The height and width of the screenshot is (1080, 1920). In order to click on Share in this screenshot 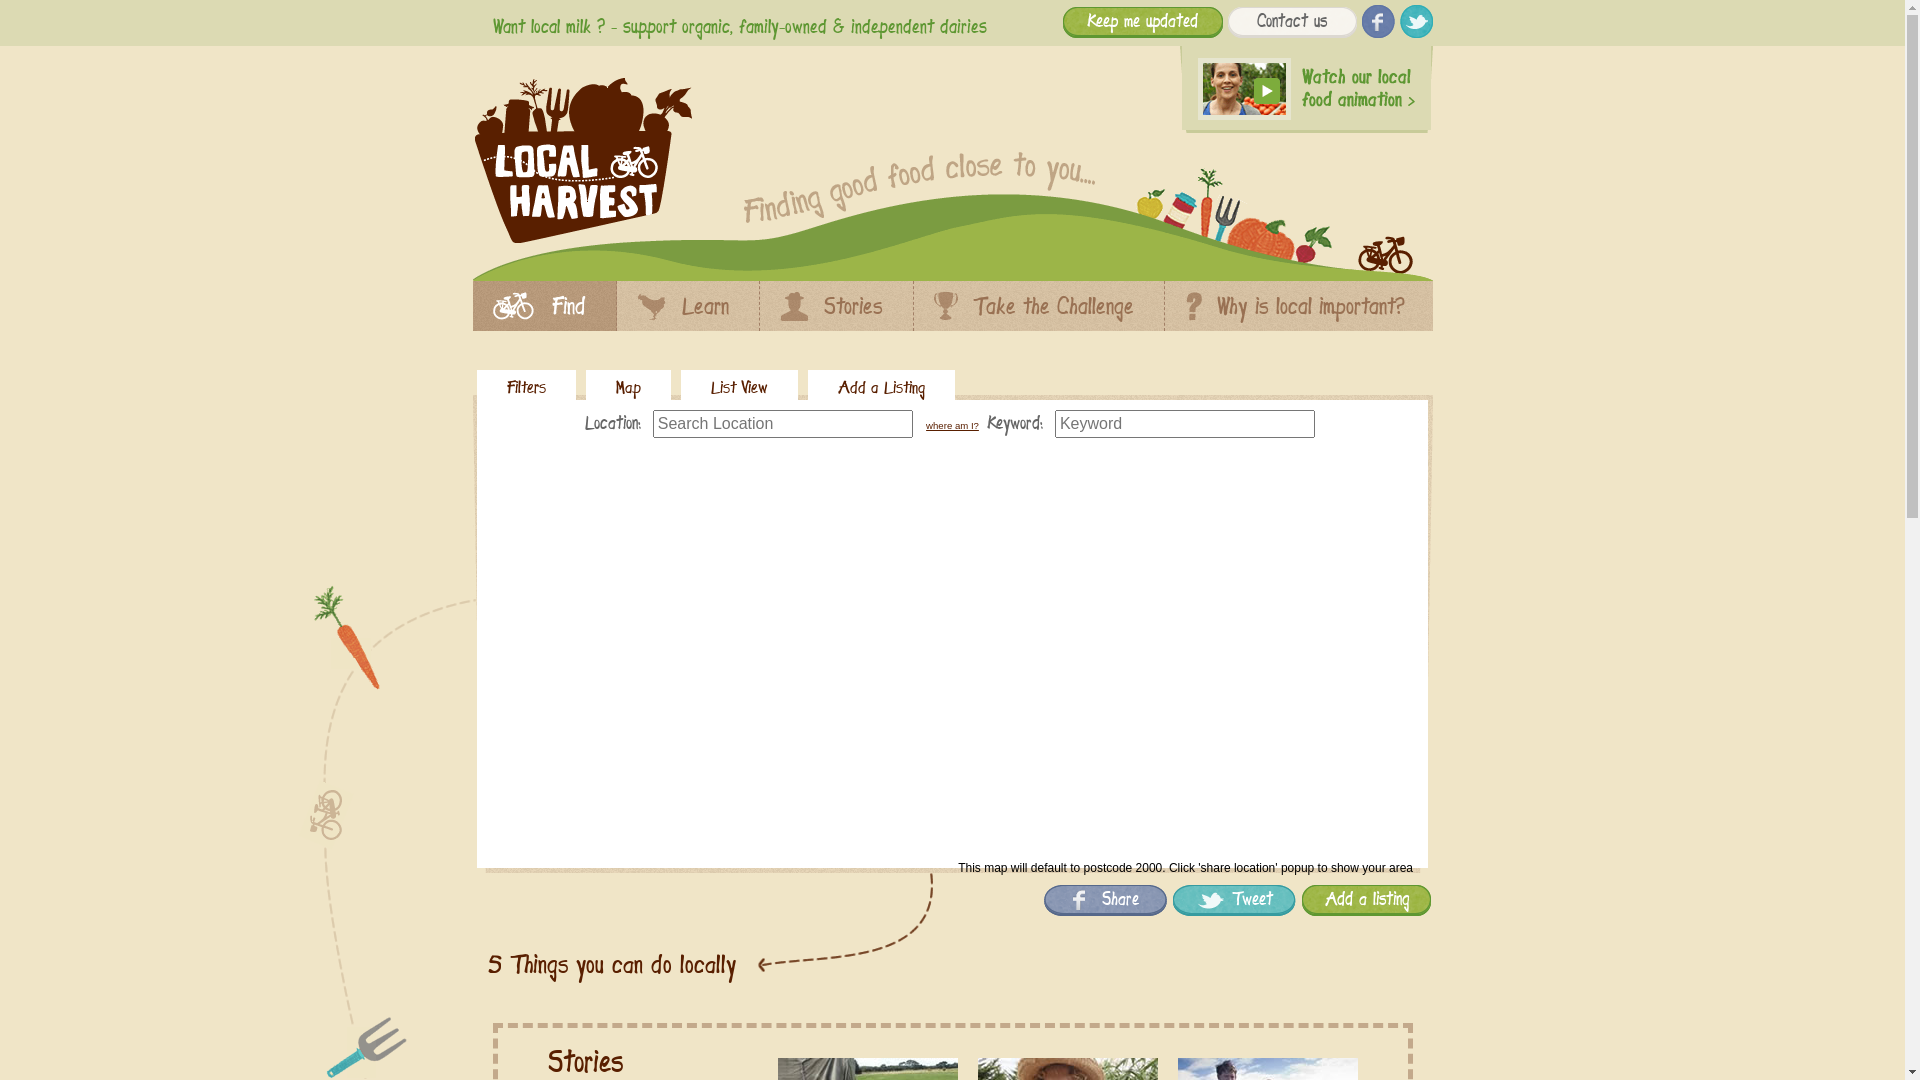, I will do `click(1106, 900)`.